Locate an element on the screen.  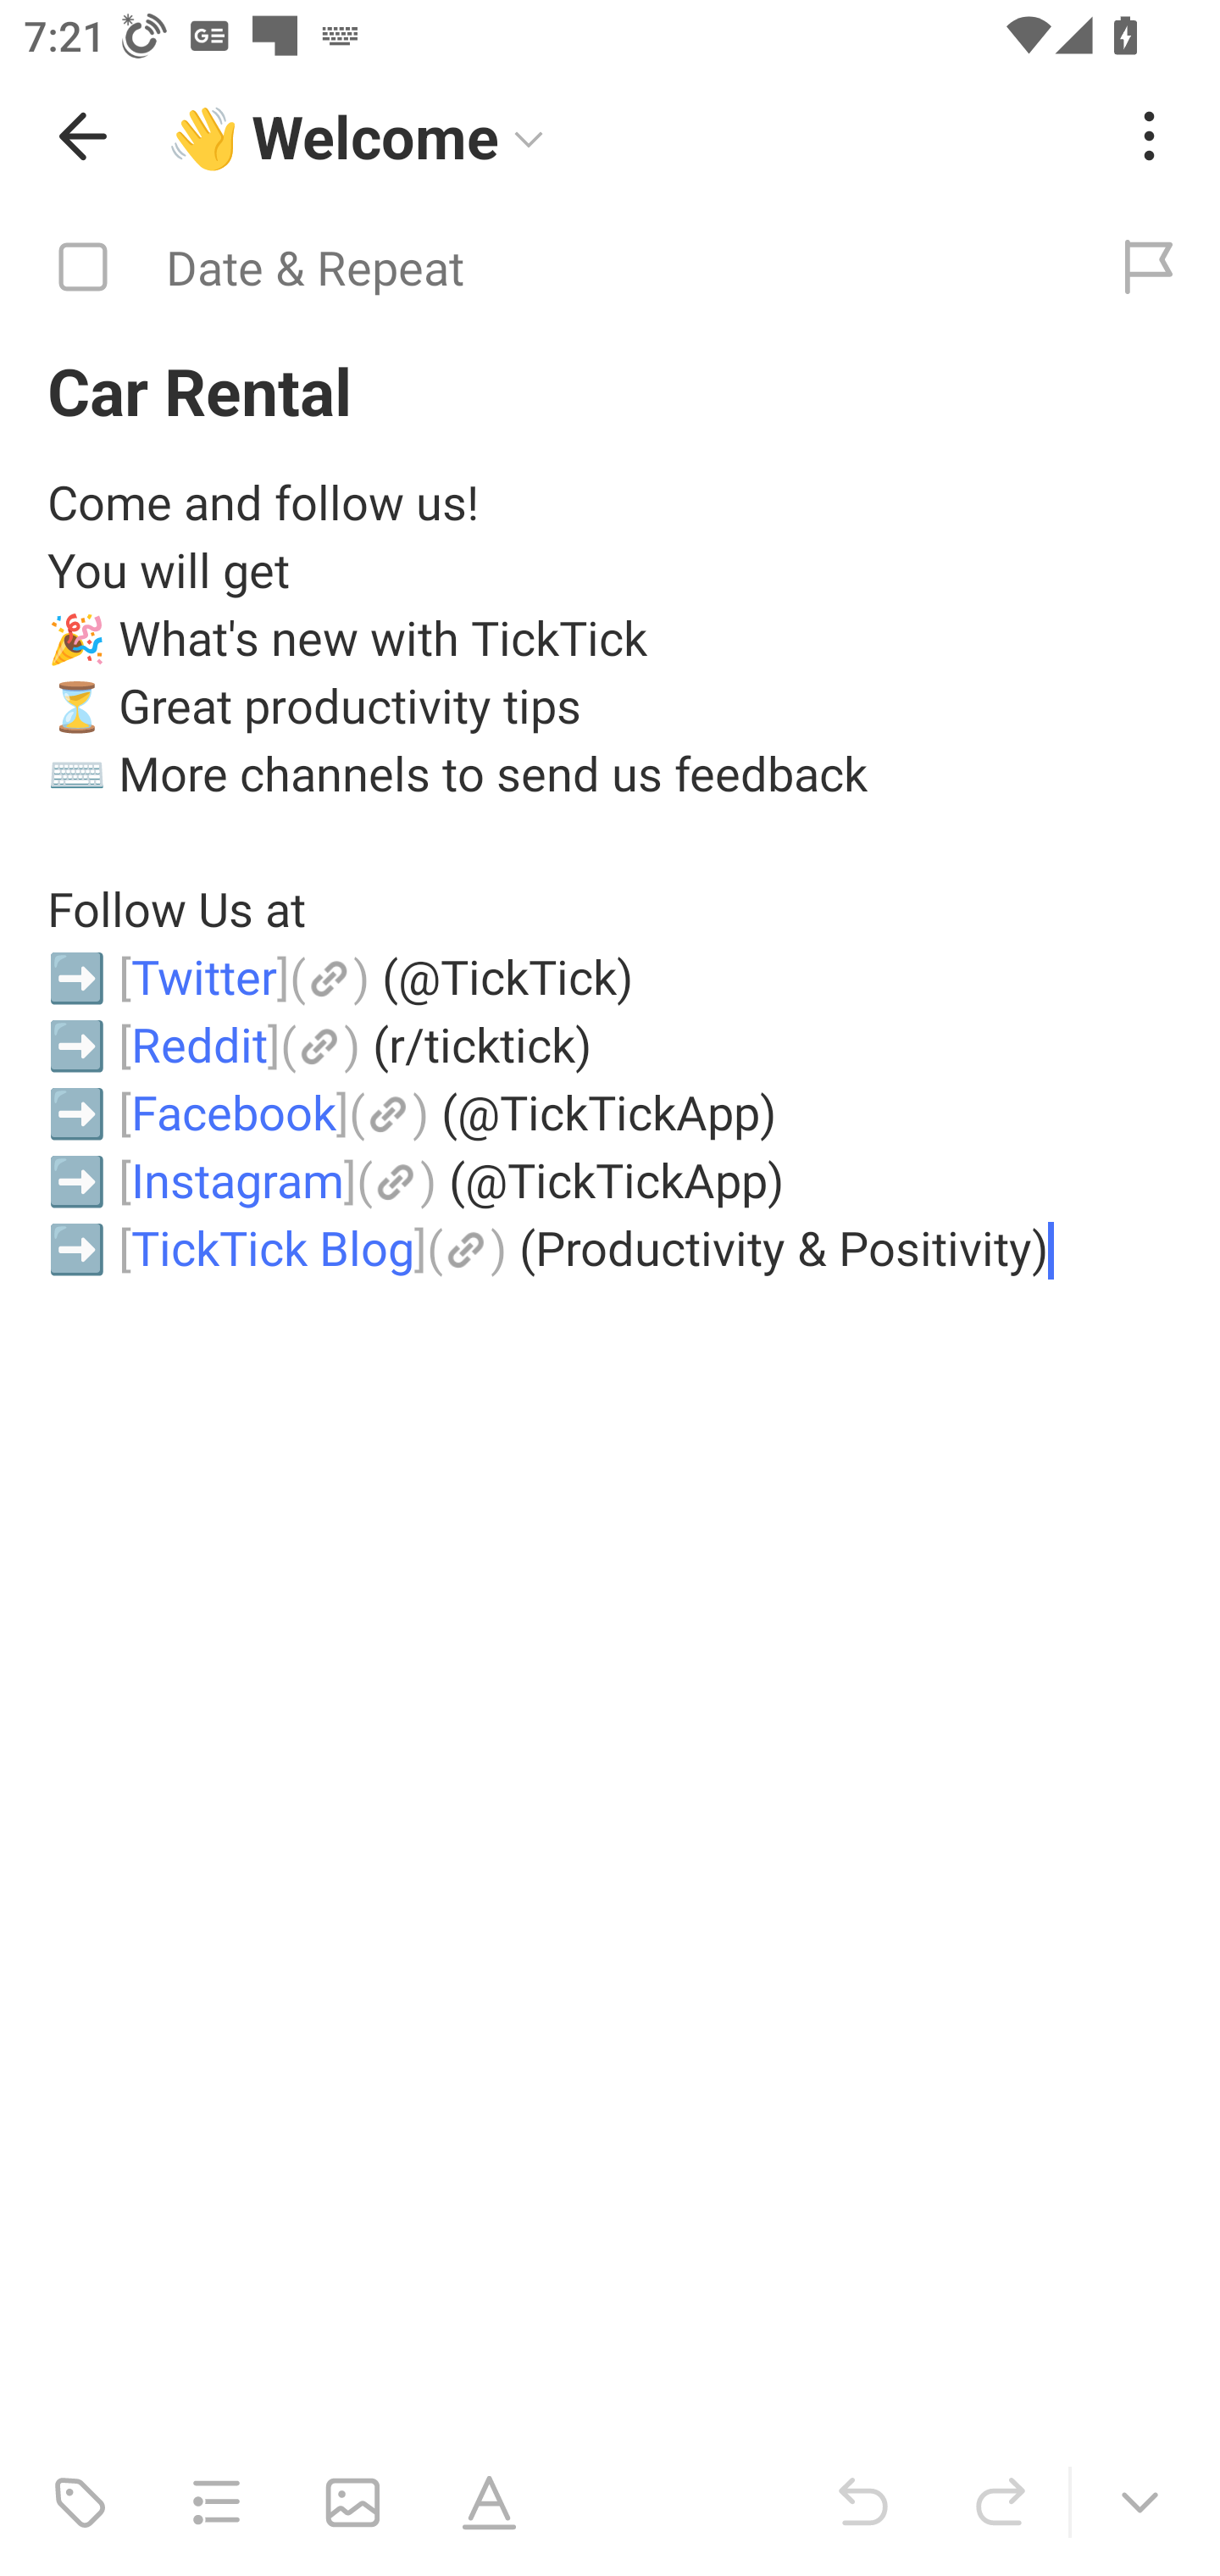
Car Rental is located at coordinates (610, 390).